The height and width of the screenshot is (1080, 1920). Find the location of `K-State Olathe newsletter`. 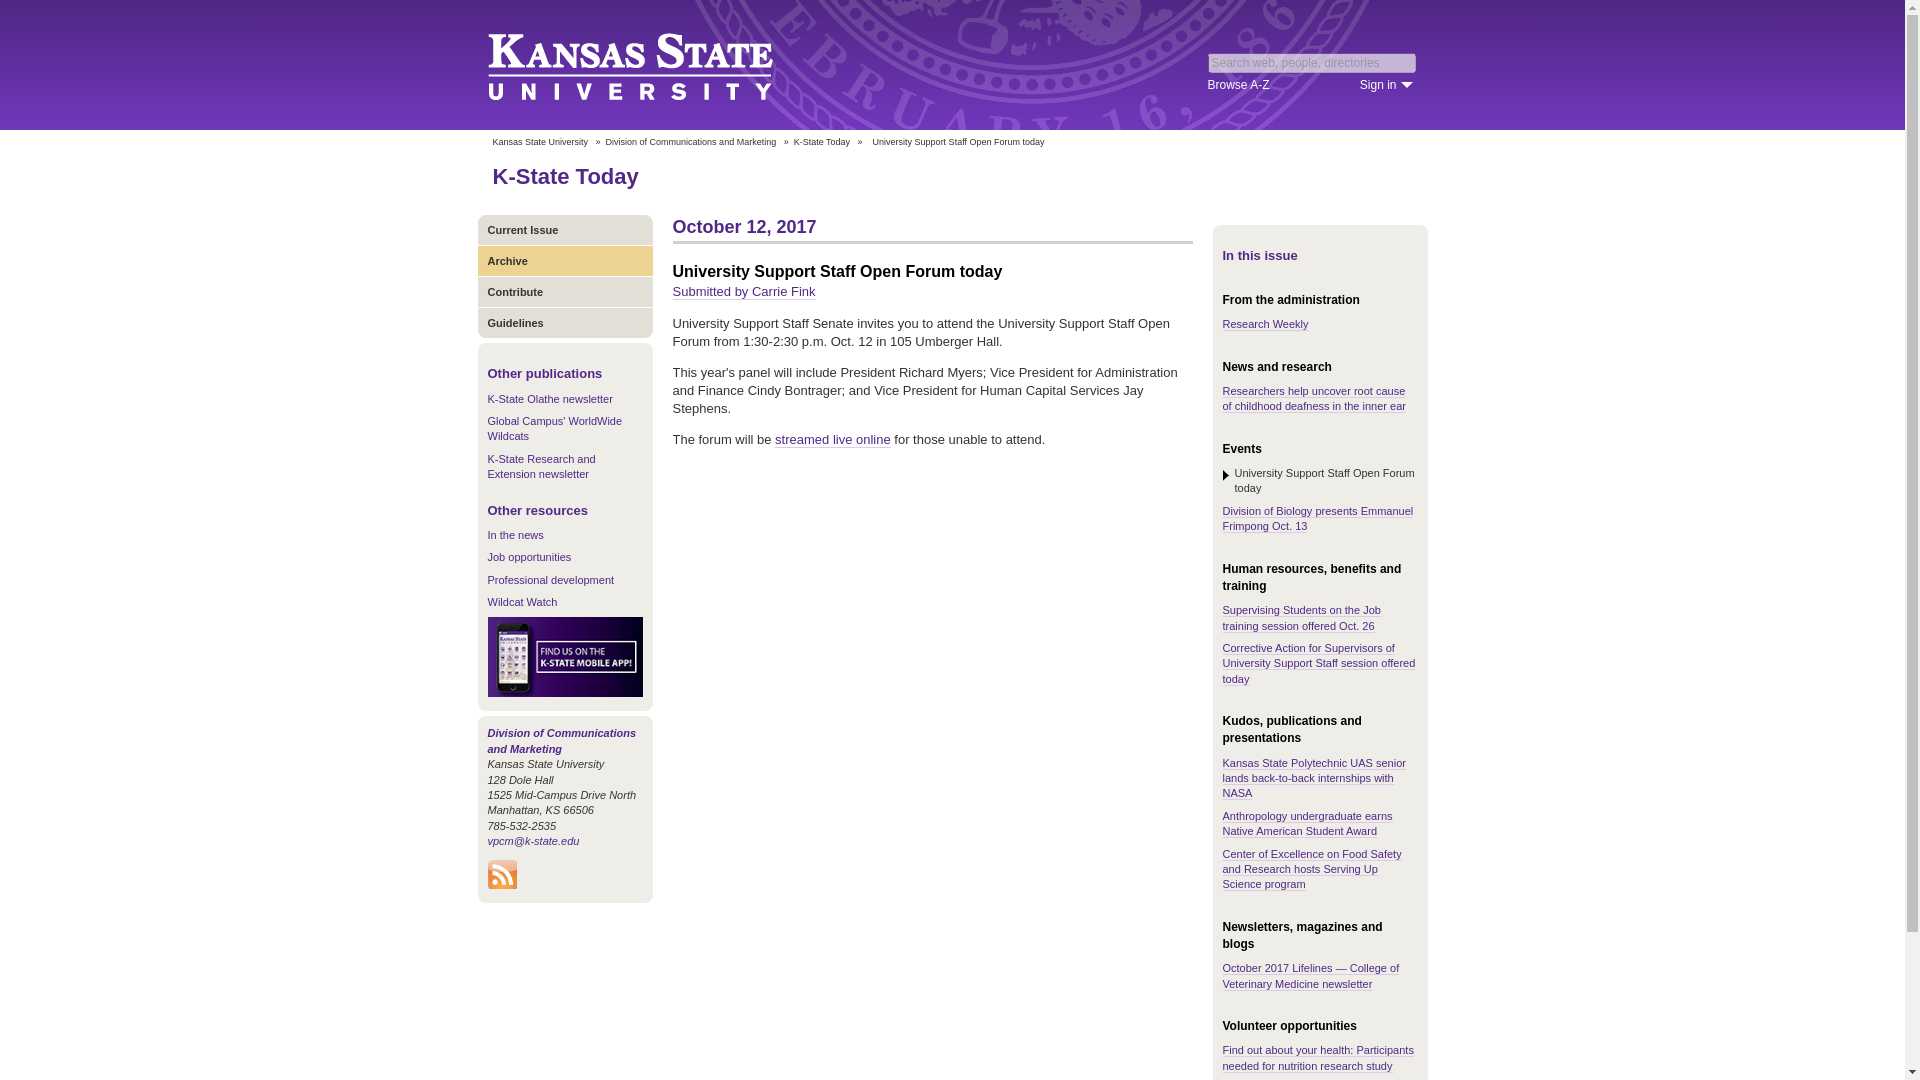

K-State Olathe newsletter is located at coordinates (550, 399).